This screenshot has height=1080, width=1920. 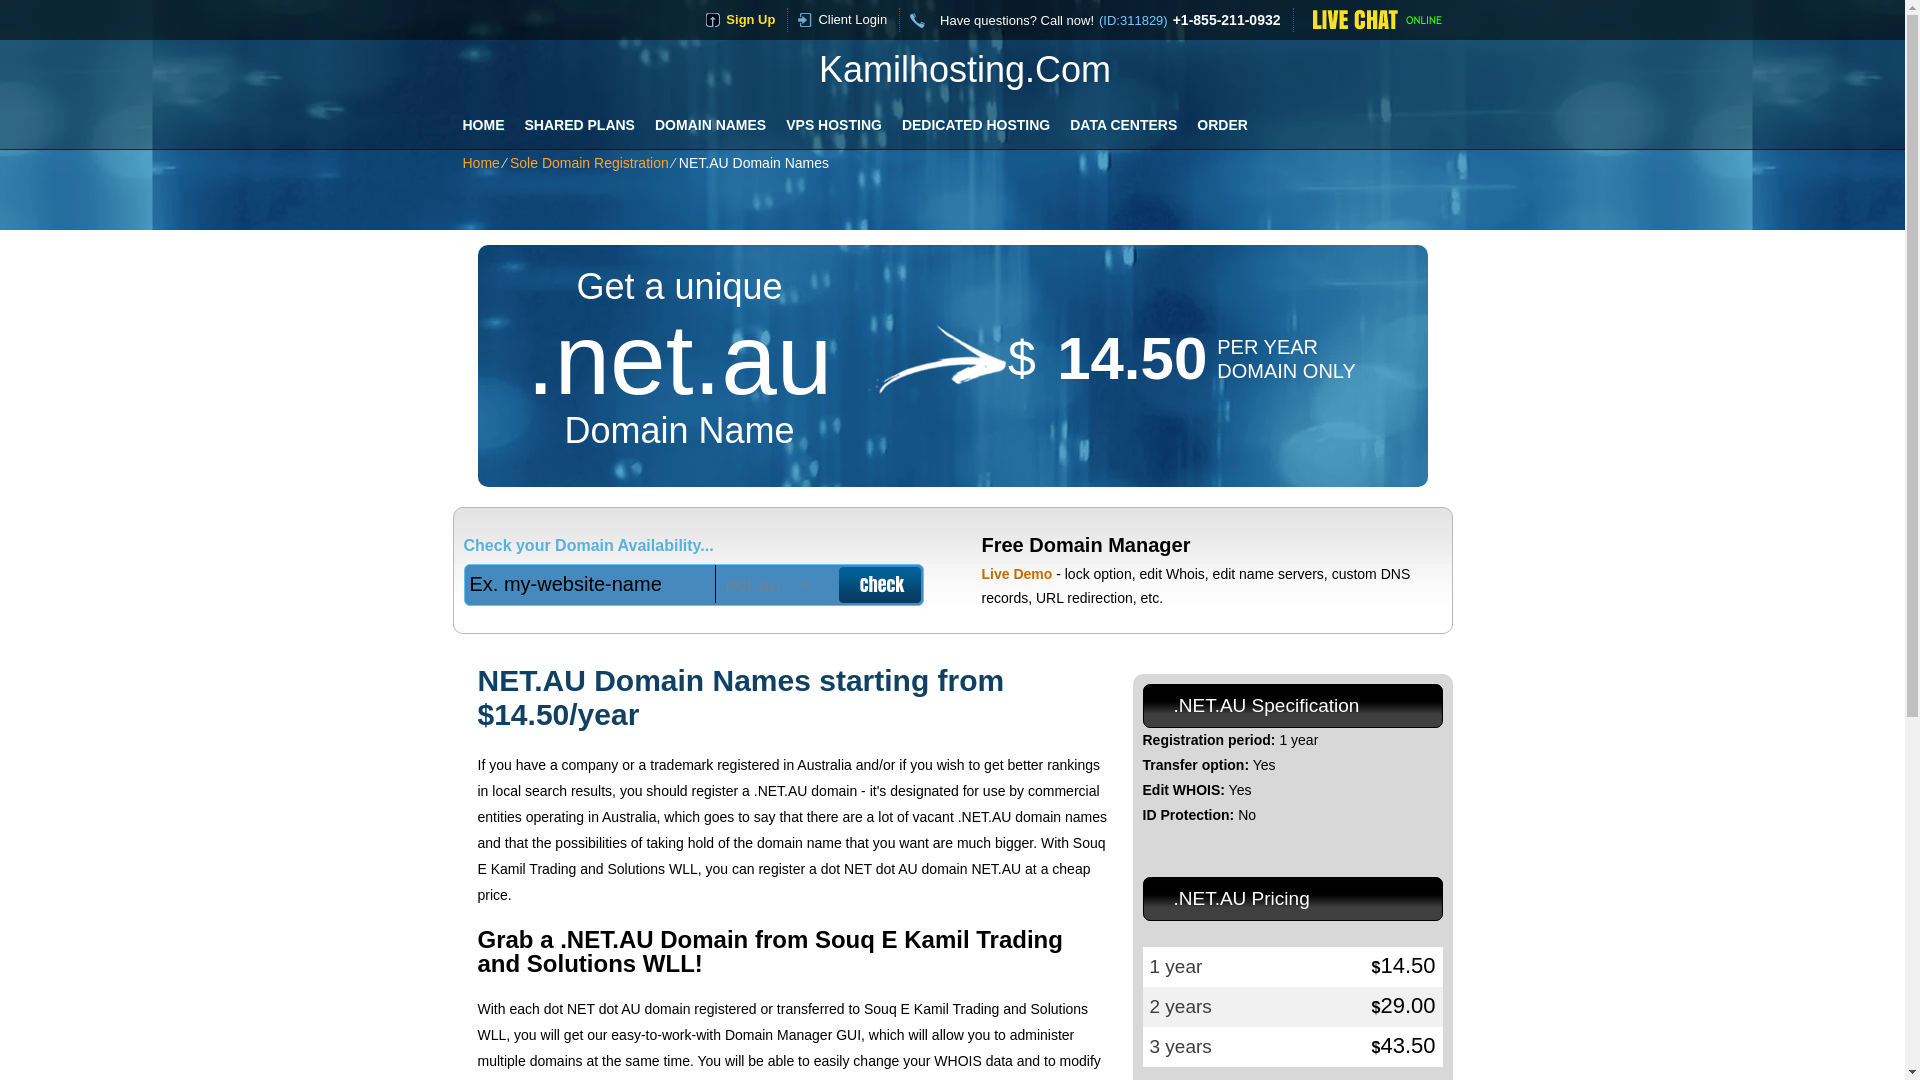 I want to click on ORDER, so click(x=1222, y=124).